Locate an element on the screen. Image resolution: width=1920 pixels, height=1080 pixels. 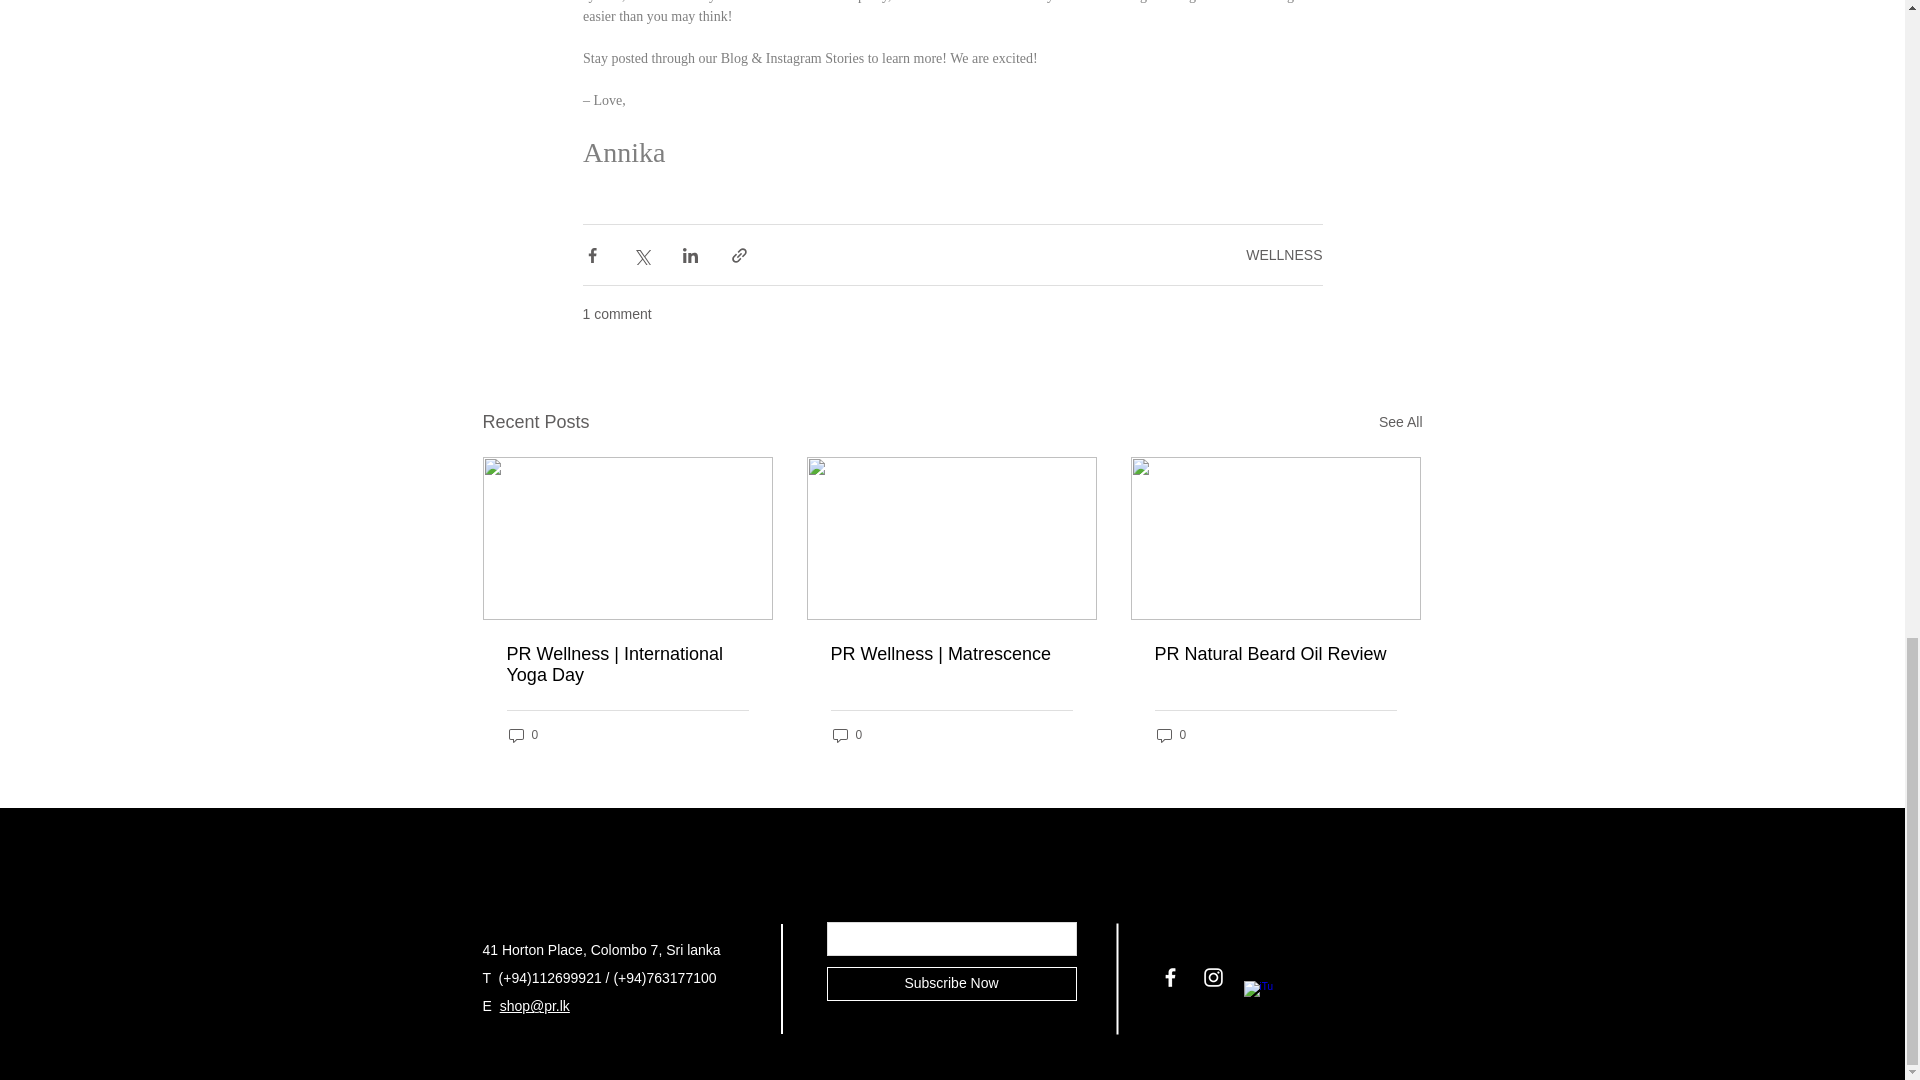
0 is located at coordinates (1170, 735).